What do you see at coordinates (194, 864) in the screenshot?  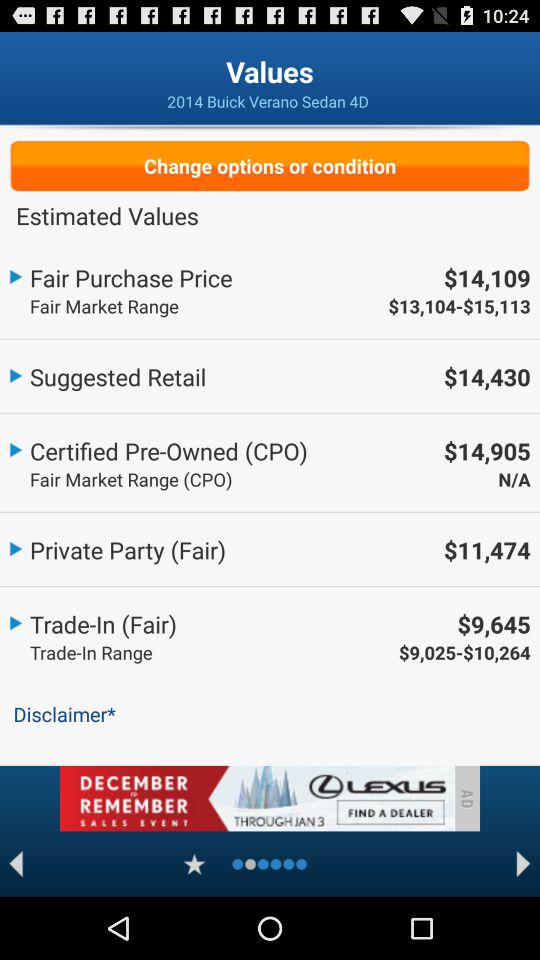 I see `save to favorite` at bounding box center [194, 864].